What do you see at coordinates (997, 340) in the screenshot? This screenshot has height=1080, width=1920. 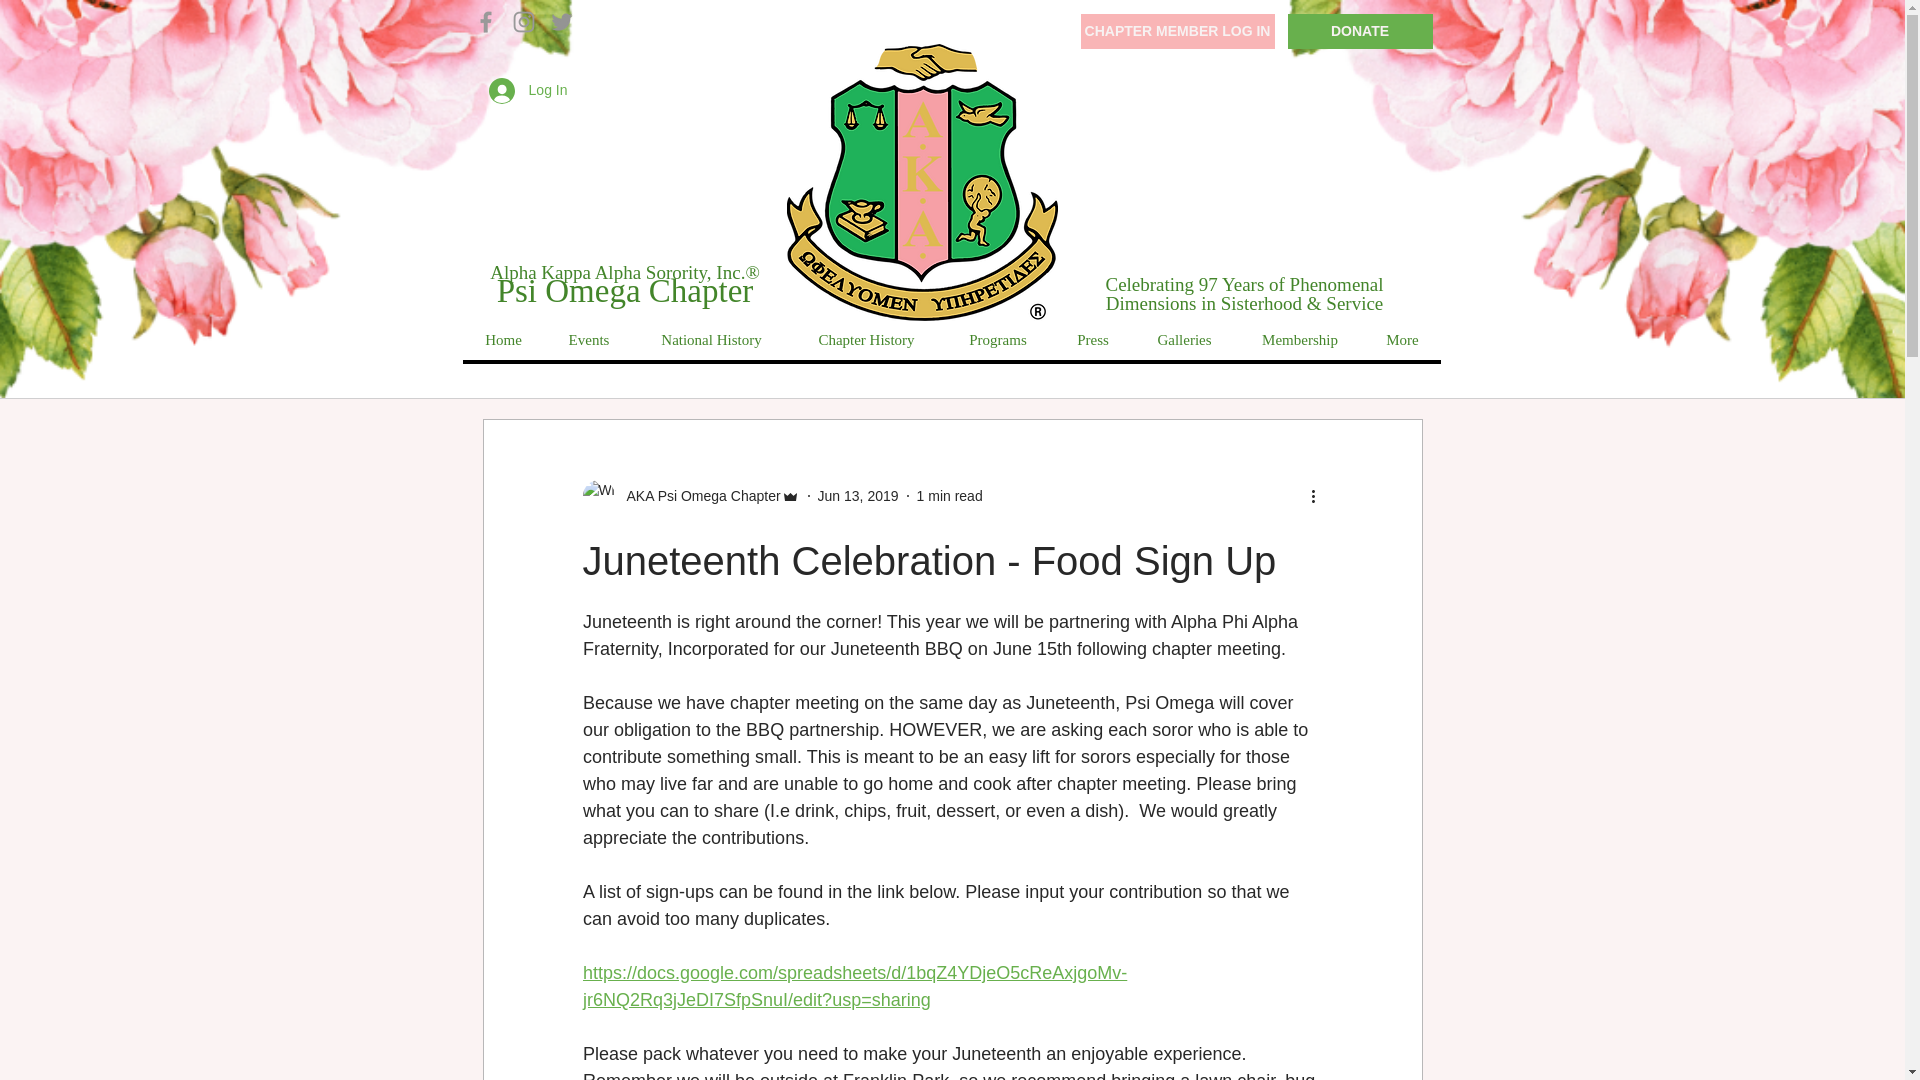 I see `Programs` at bounding box center [997, 340].